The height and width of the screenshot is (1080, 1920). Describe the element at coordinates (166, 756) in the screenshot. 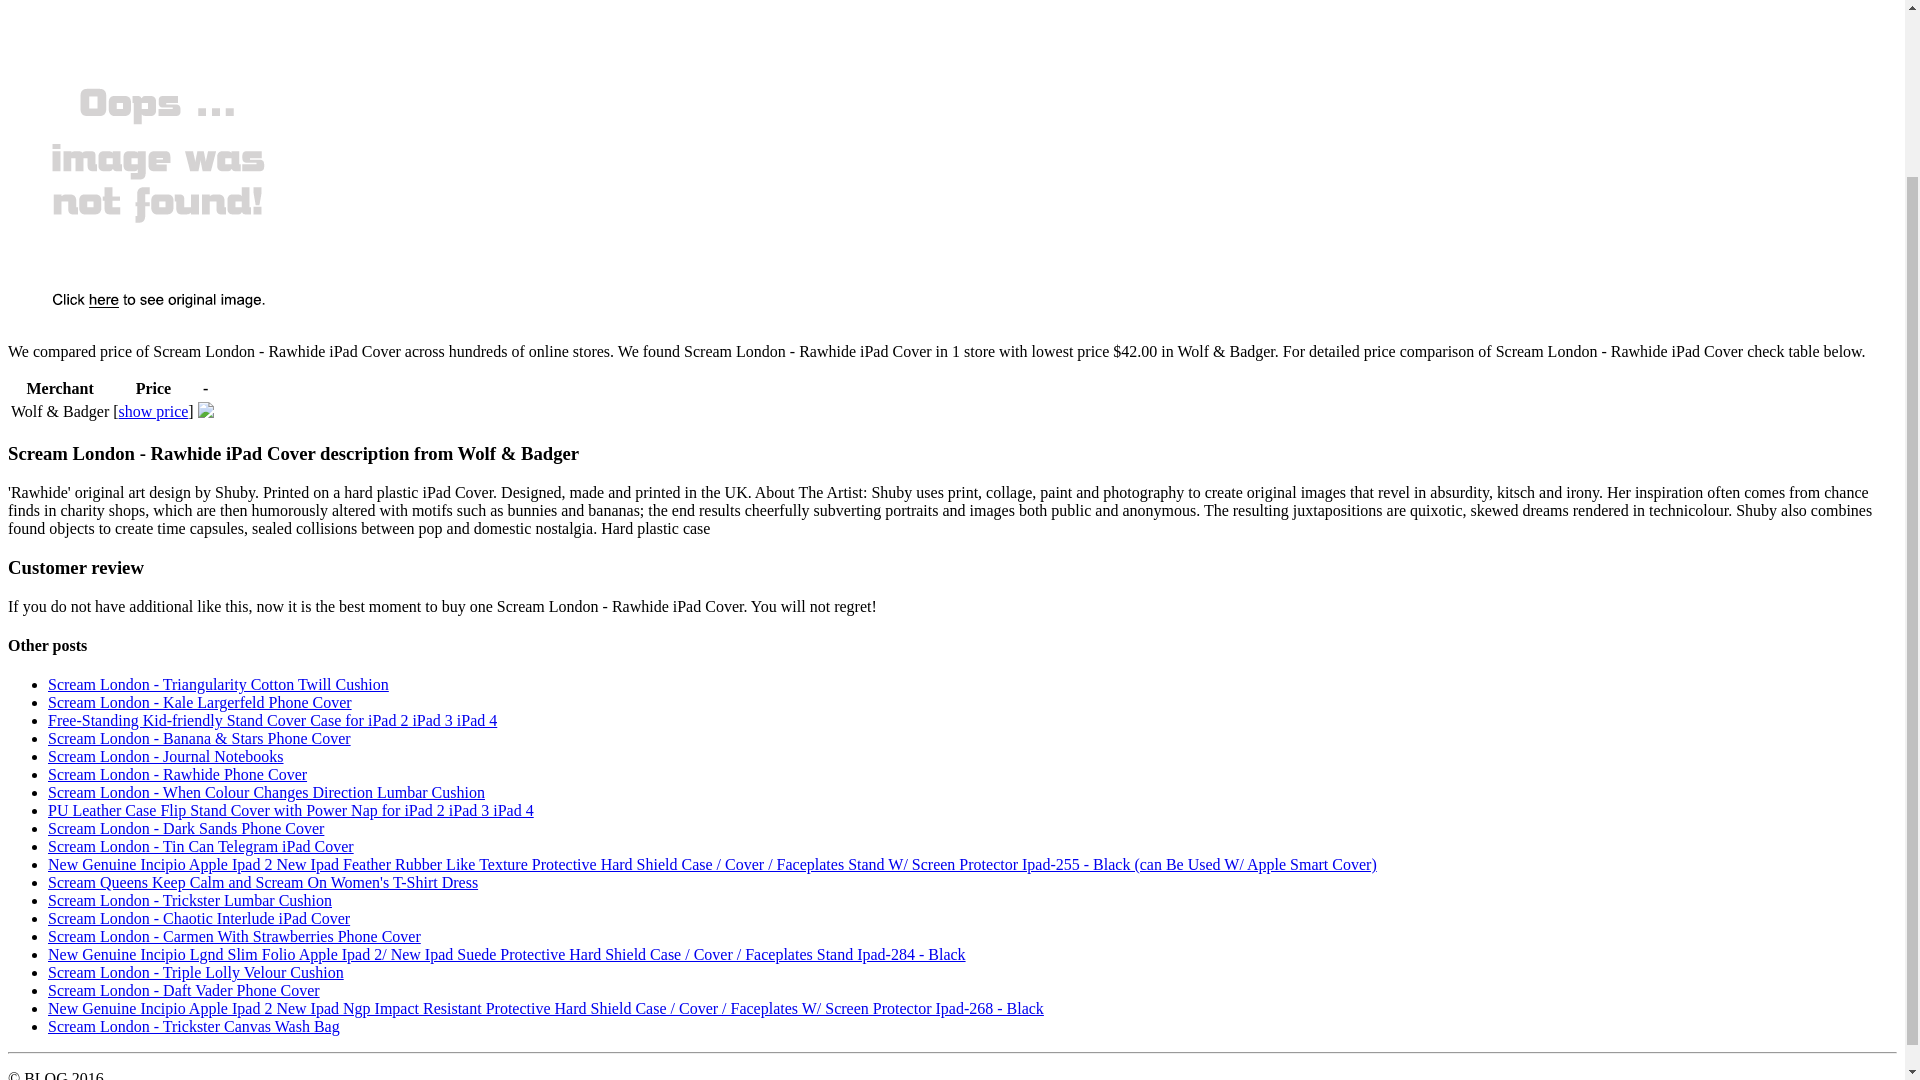

I see `Scream London - Journal Notebooks` at that location.